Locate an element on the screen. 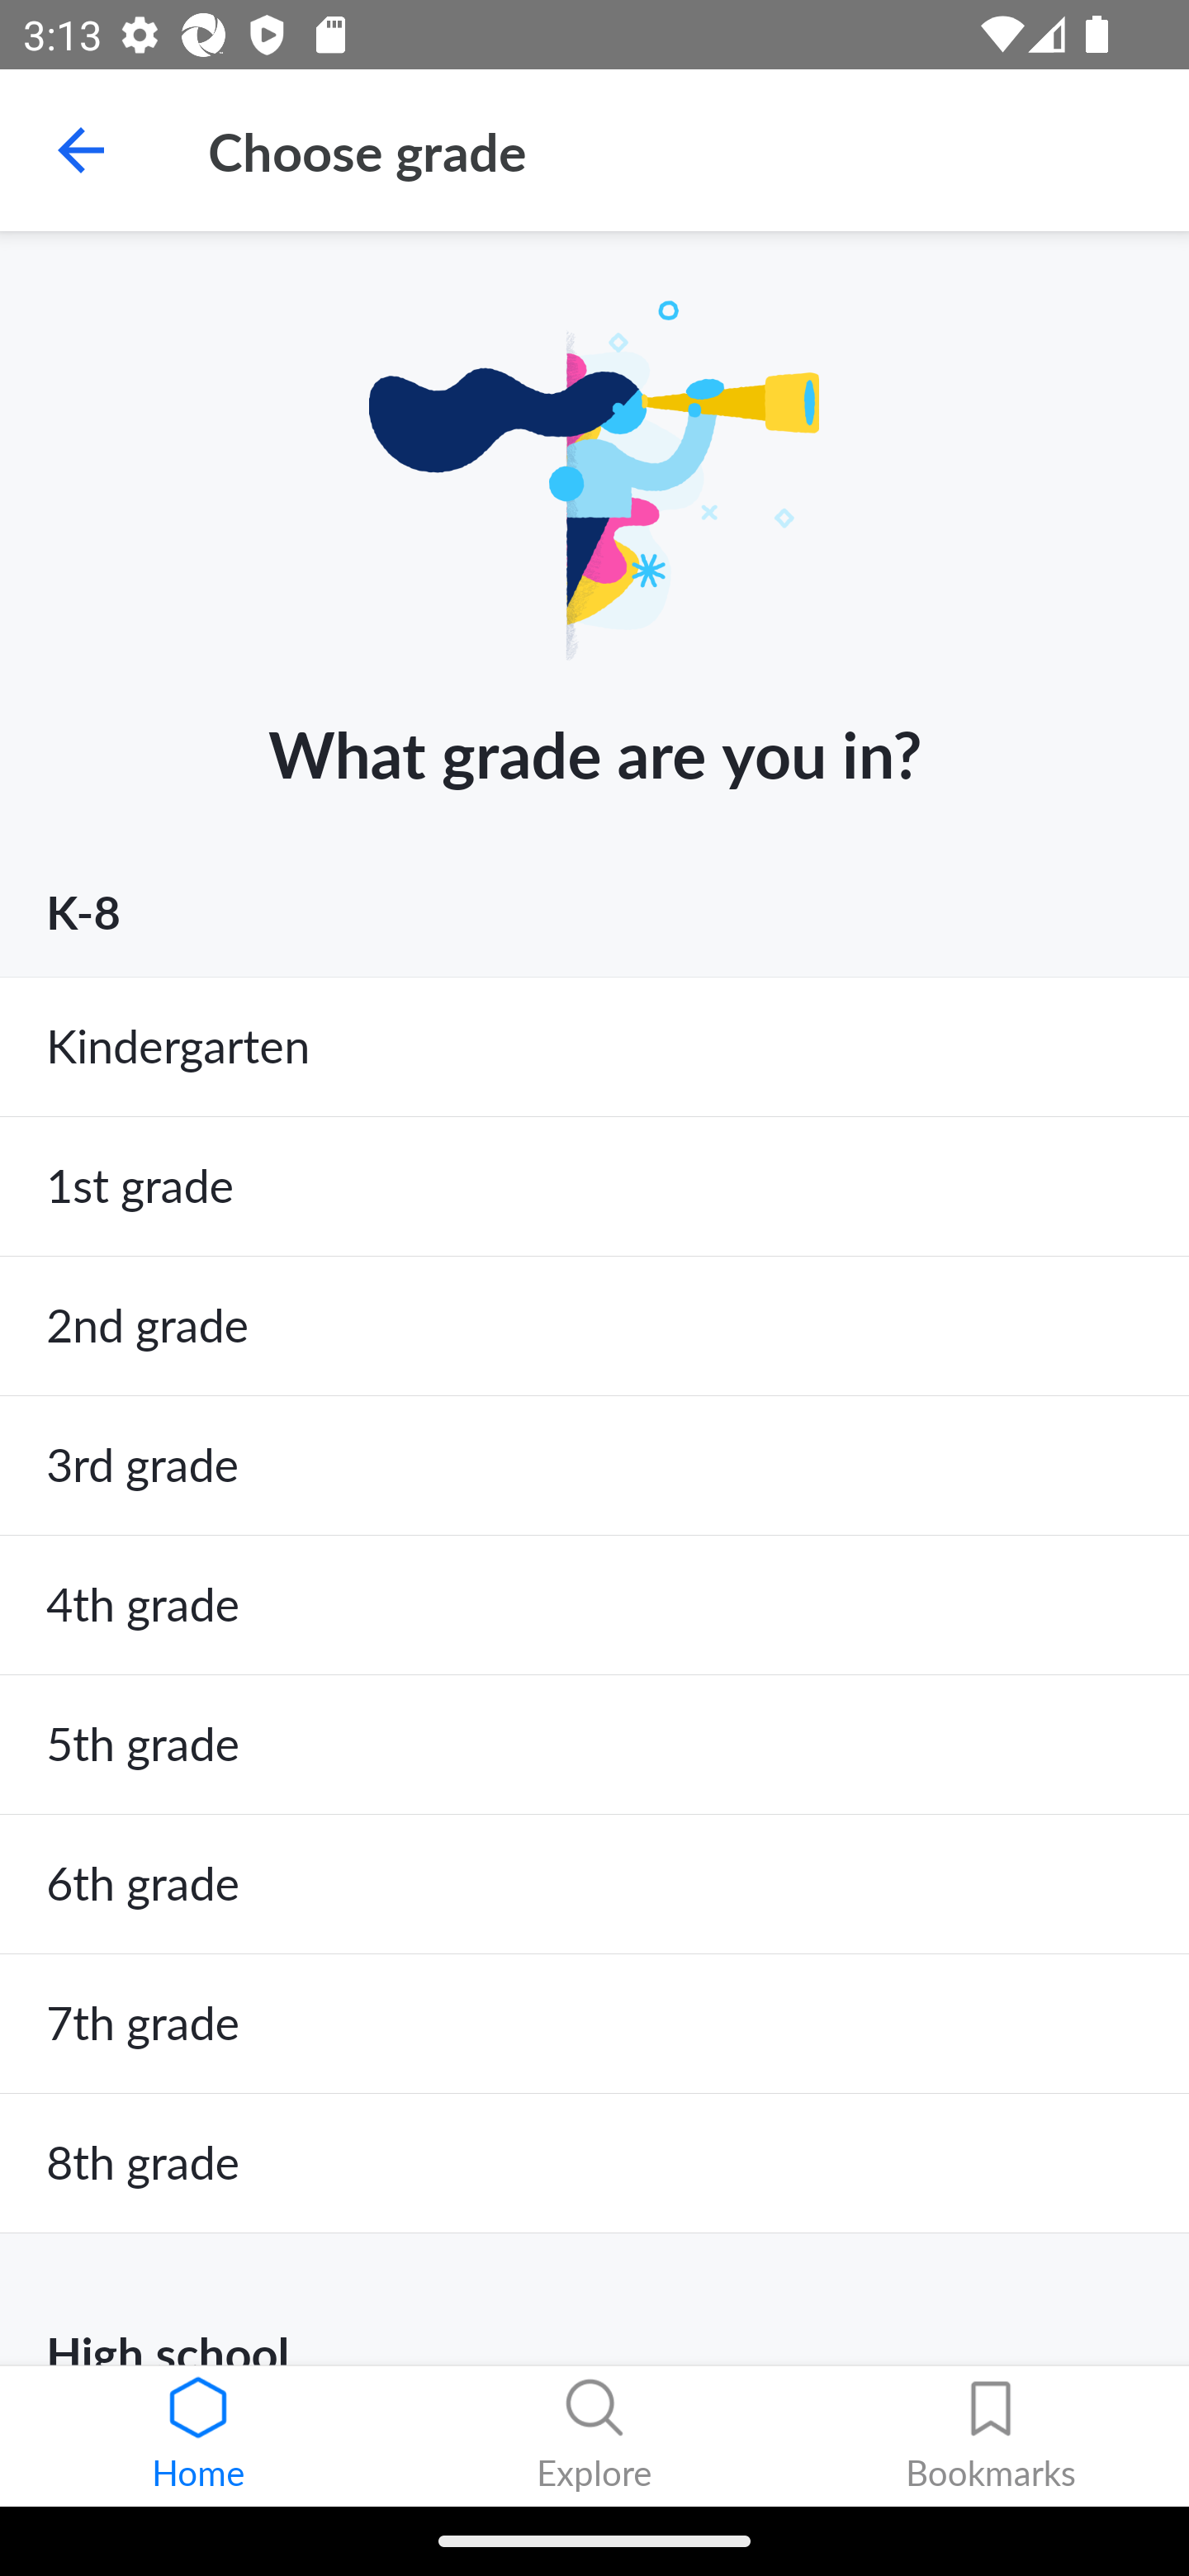 This screenshot has height=2576, width=1189. 8th grade is located at coordinates (594, 2163).